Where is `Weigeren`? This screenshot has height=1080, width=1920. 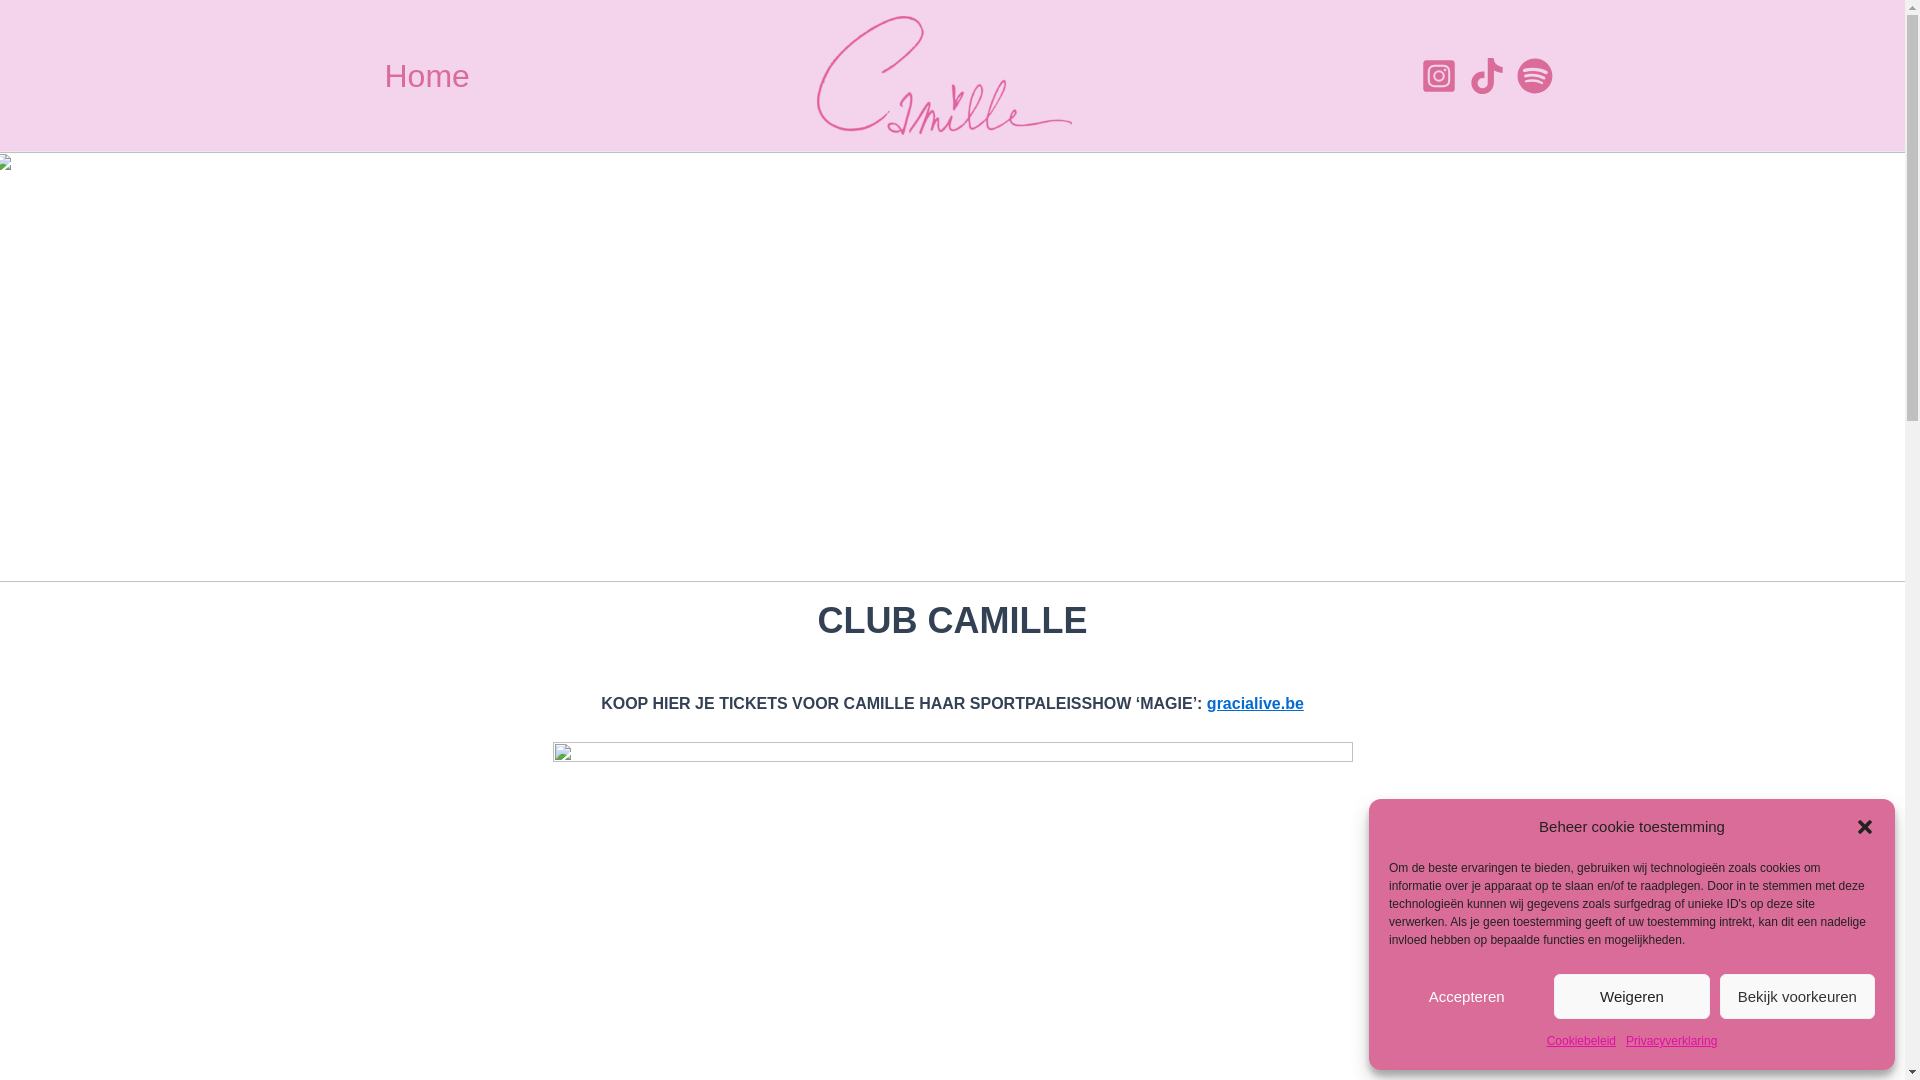 Weigeren is located at coordinates (1632, 996).